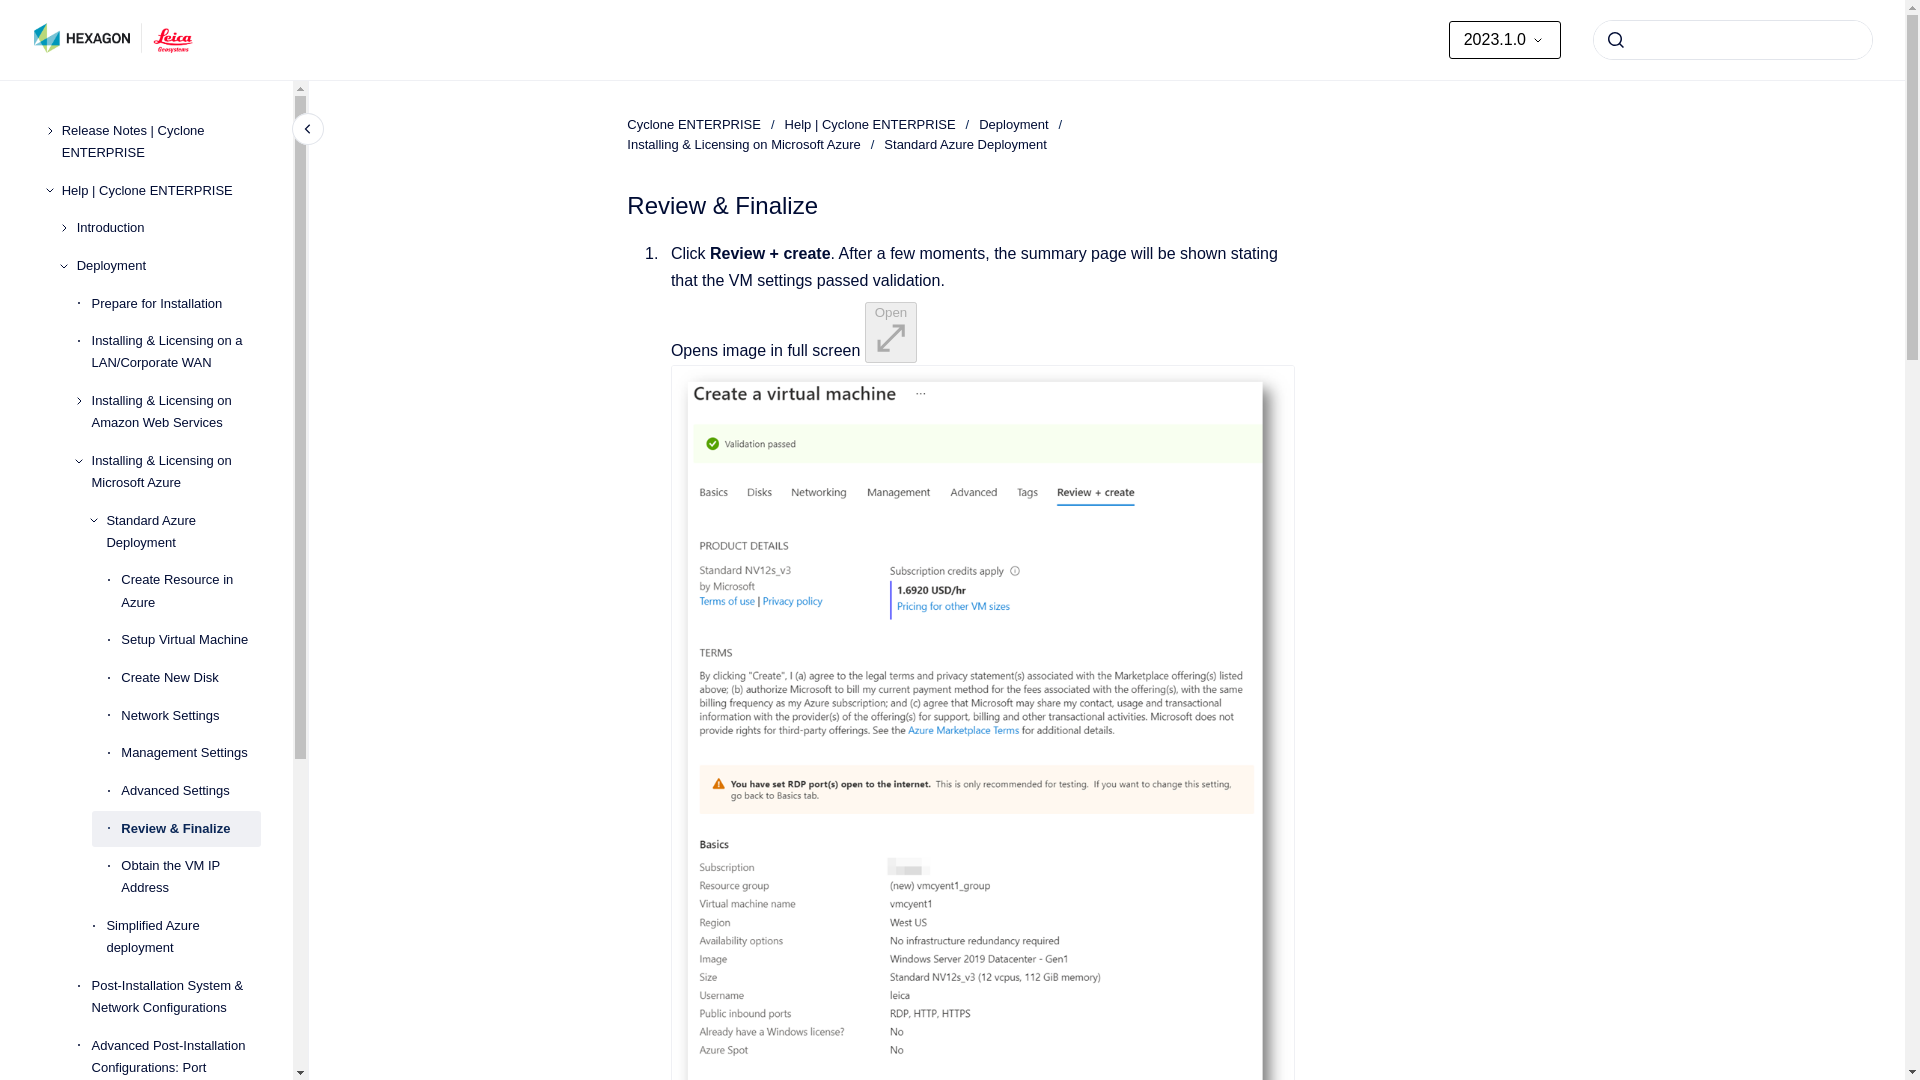  I want to click on Create Resource in Azure, so click(190, 592).